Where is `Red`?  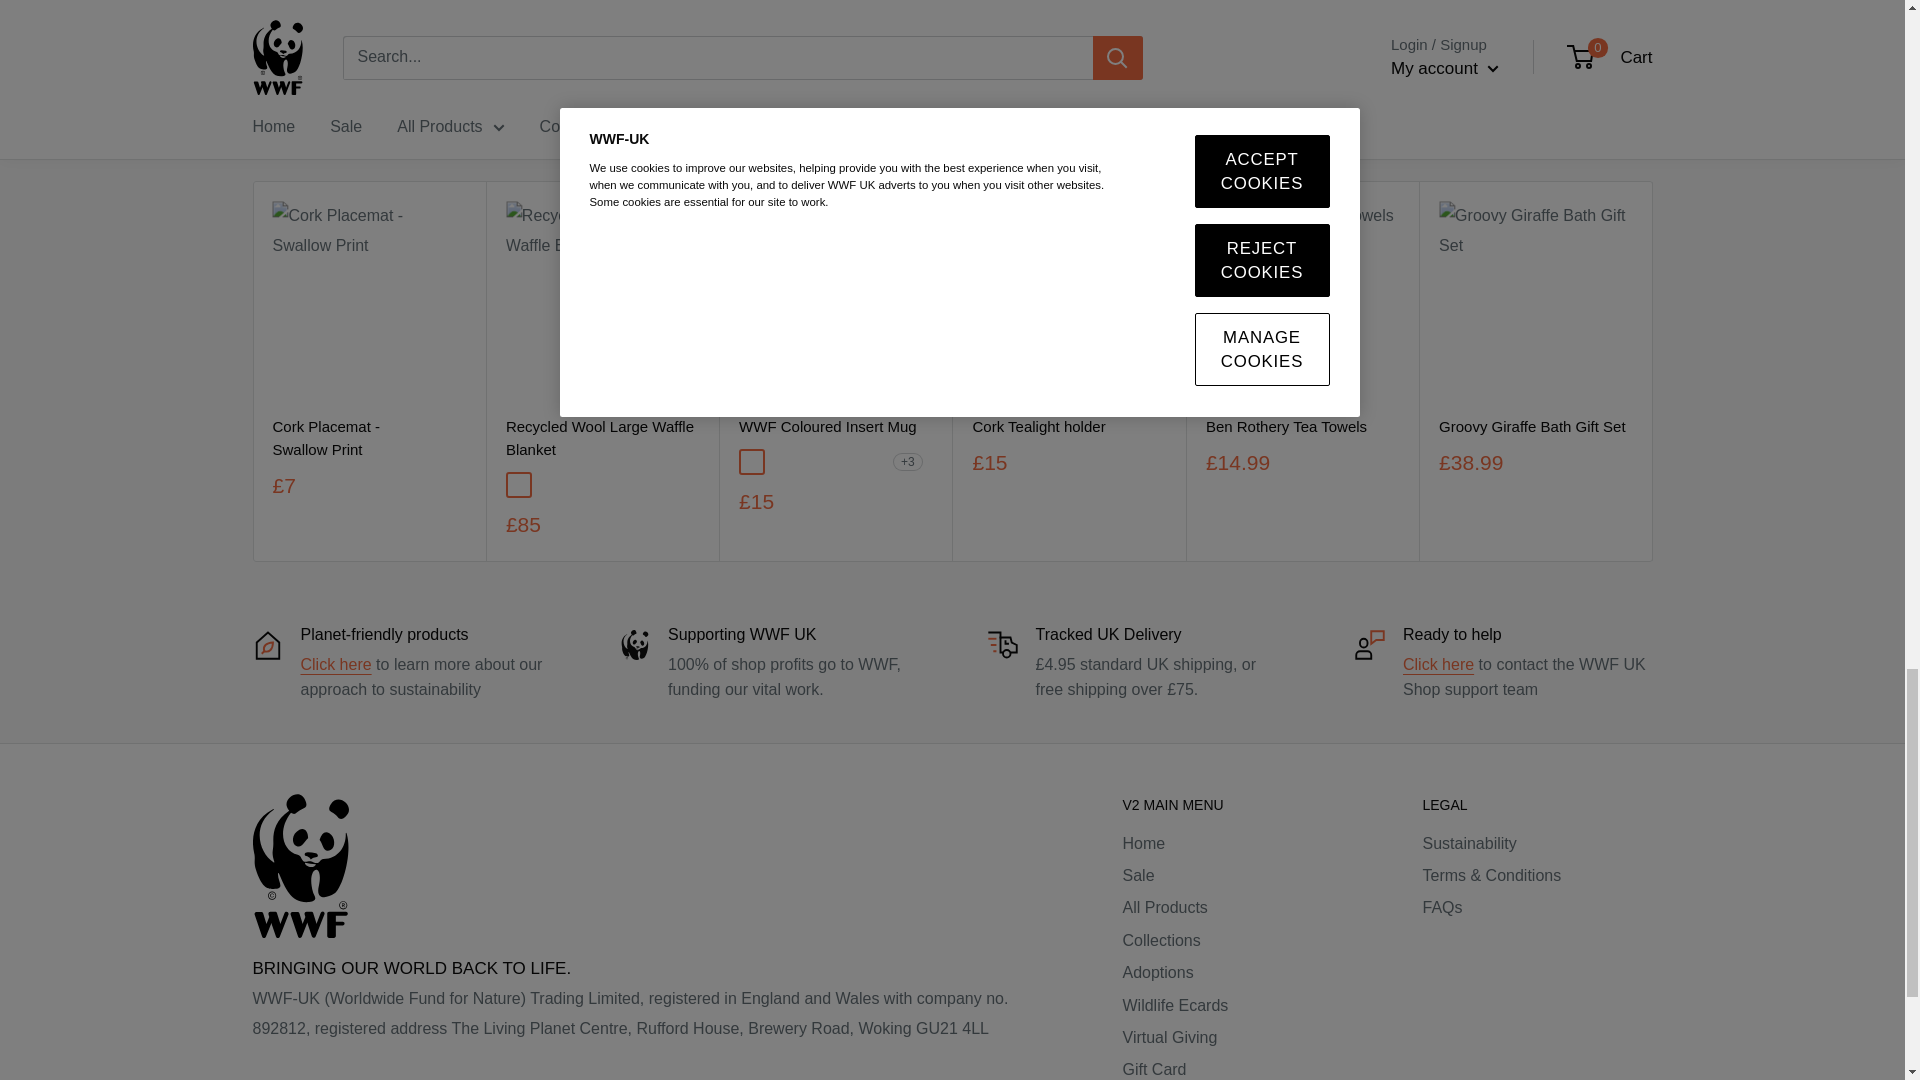
Red is located at coordinates (842, 461).